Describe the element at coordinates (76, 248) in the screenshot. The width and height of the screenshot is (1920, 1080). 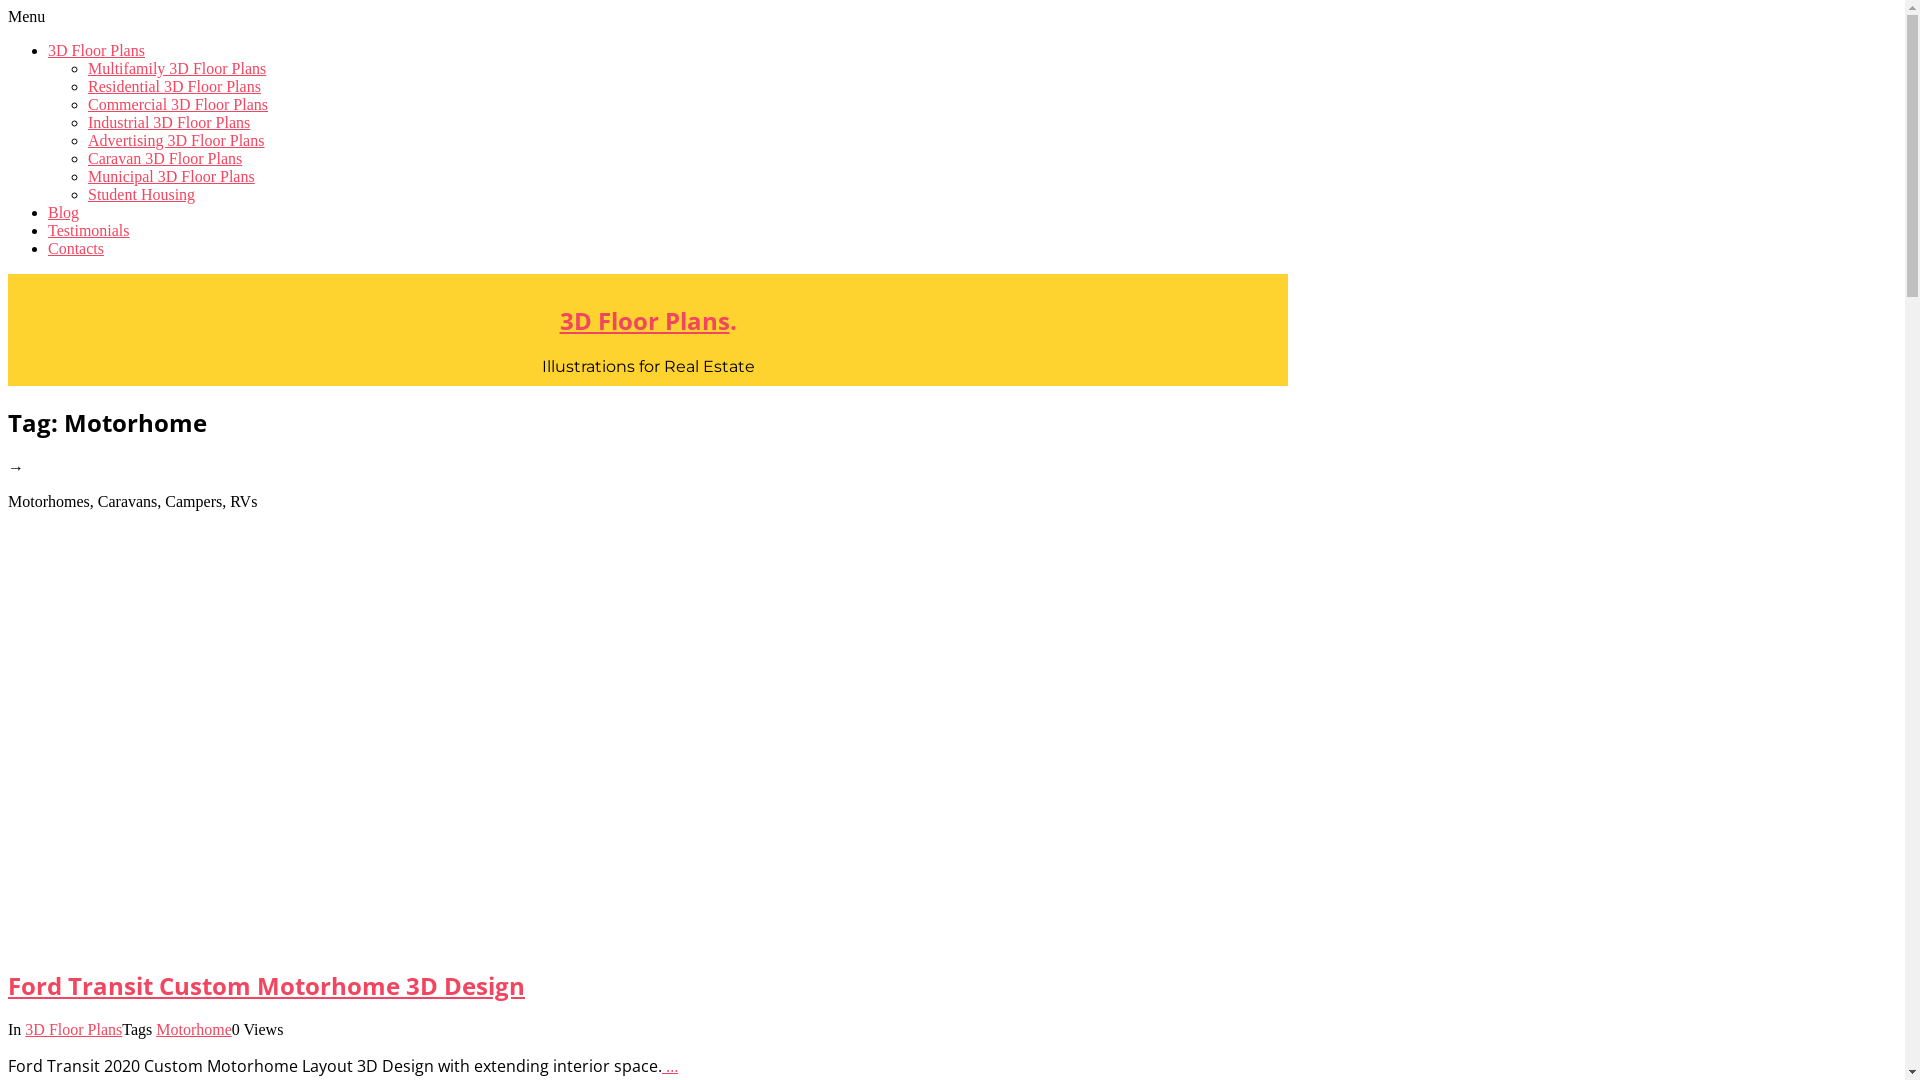
I see `Contacts` at that location.